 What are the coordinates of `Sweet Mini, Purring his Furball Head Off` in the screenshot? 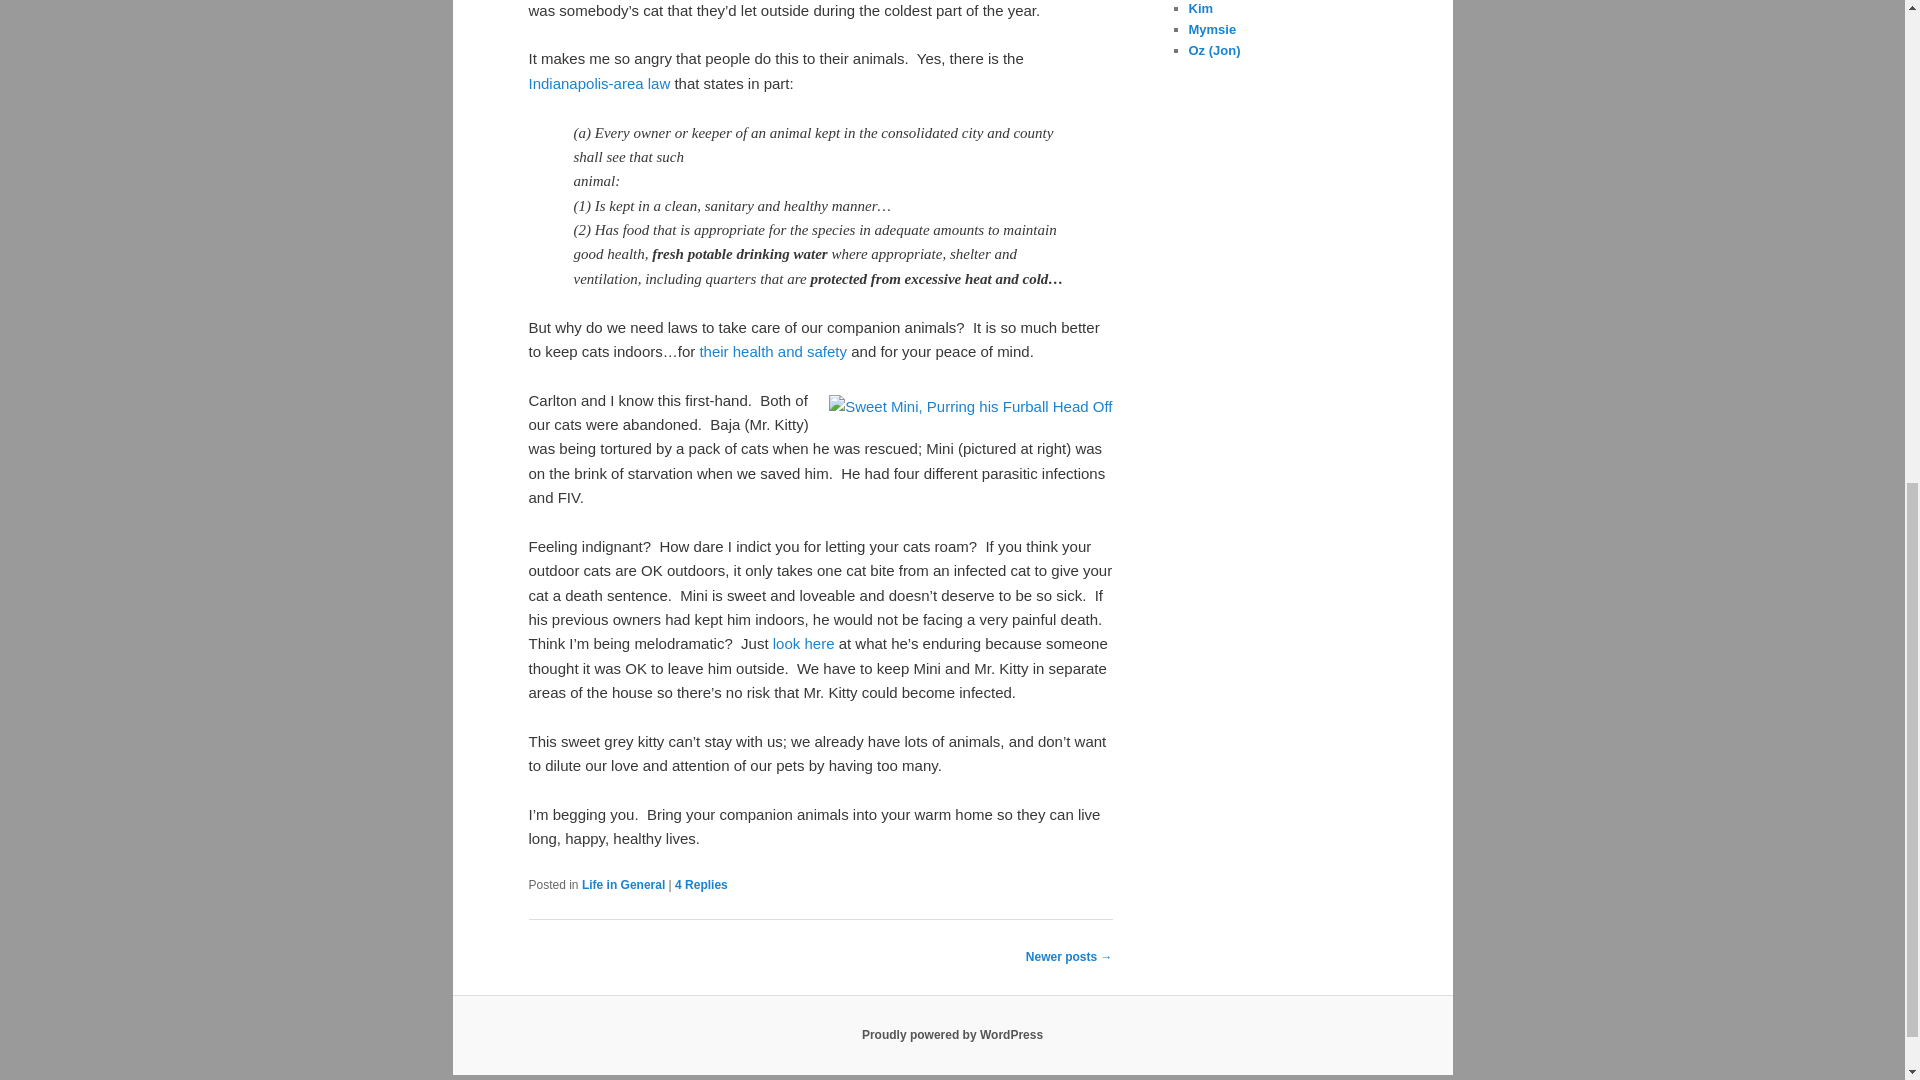 It's located at (970, 407).